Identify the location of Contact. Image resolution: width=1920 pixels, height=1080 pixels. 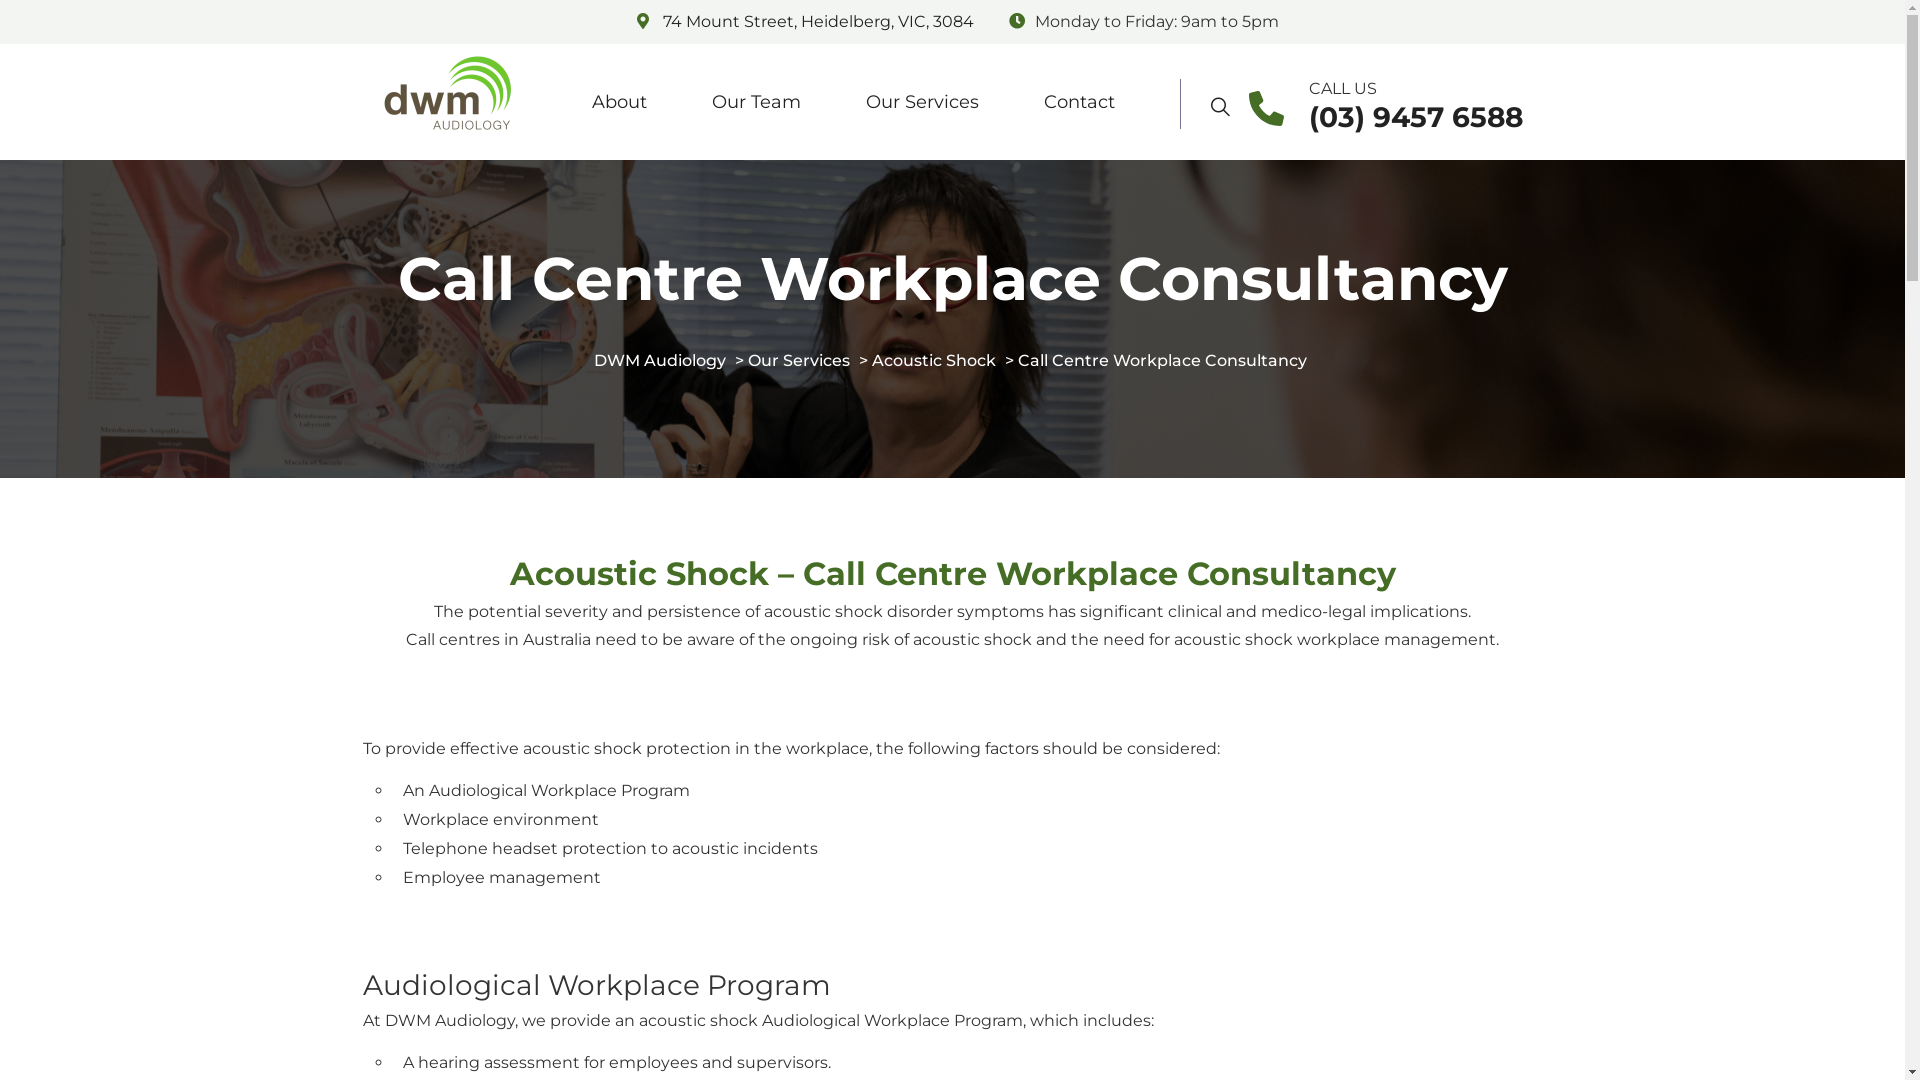
(1087, 102).